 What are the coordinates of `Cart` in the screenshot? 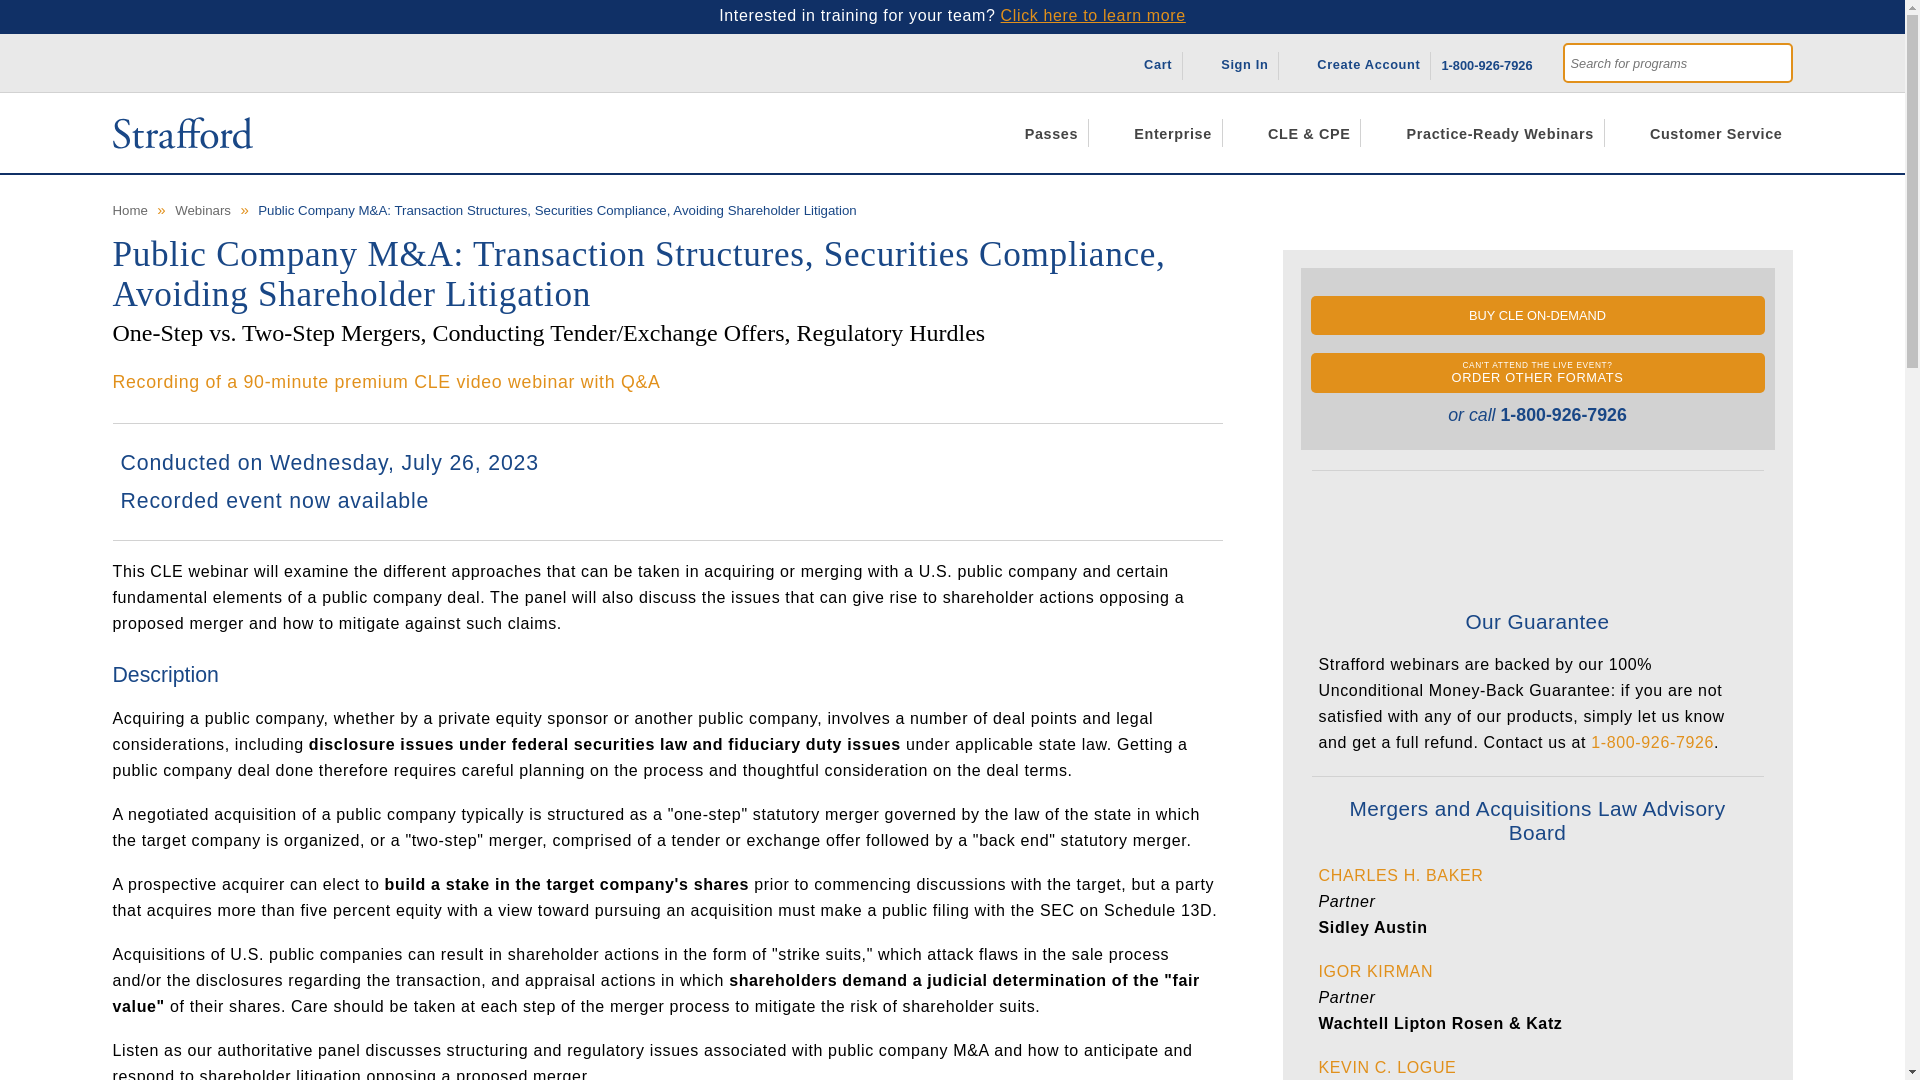 It's located at (1148, 62).